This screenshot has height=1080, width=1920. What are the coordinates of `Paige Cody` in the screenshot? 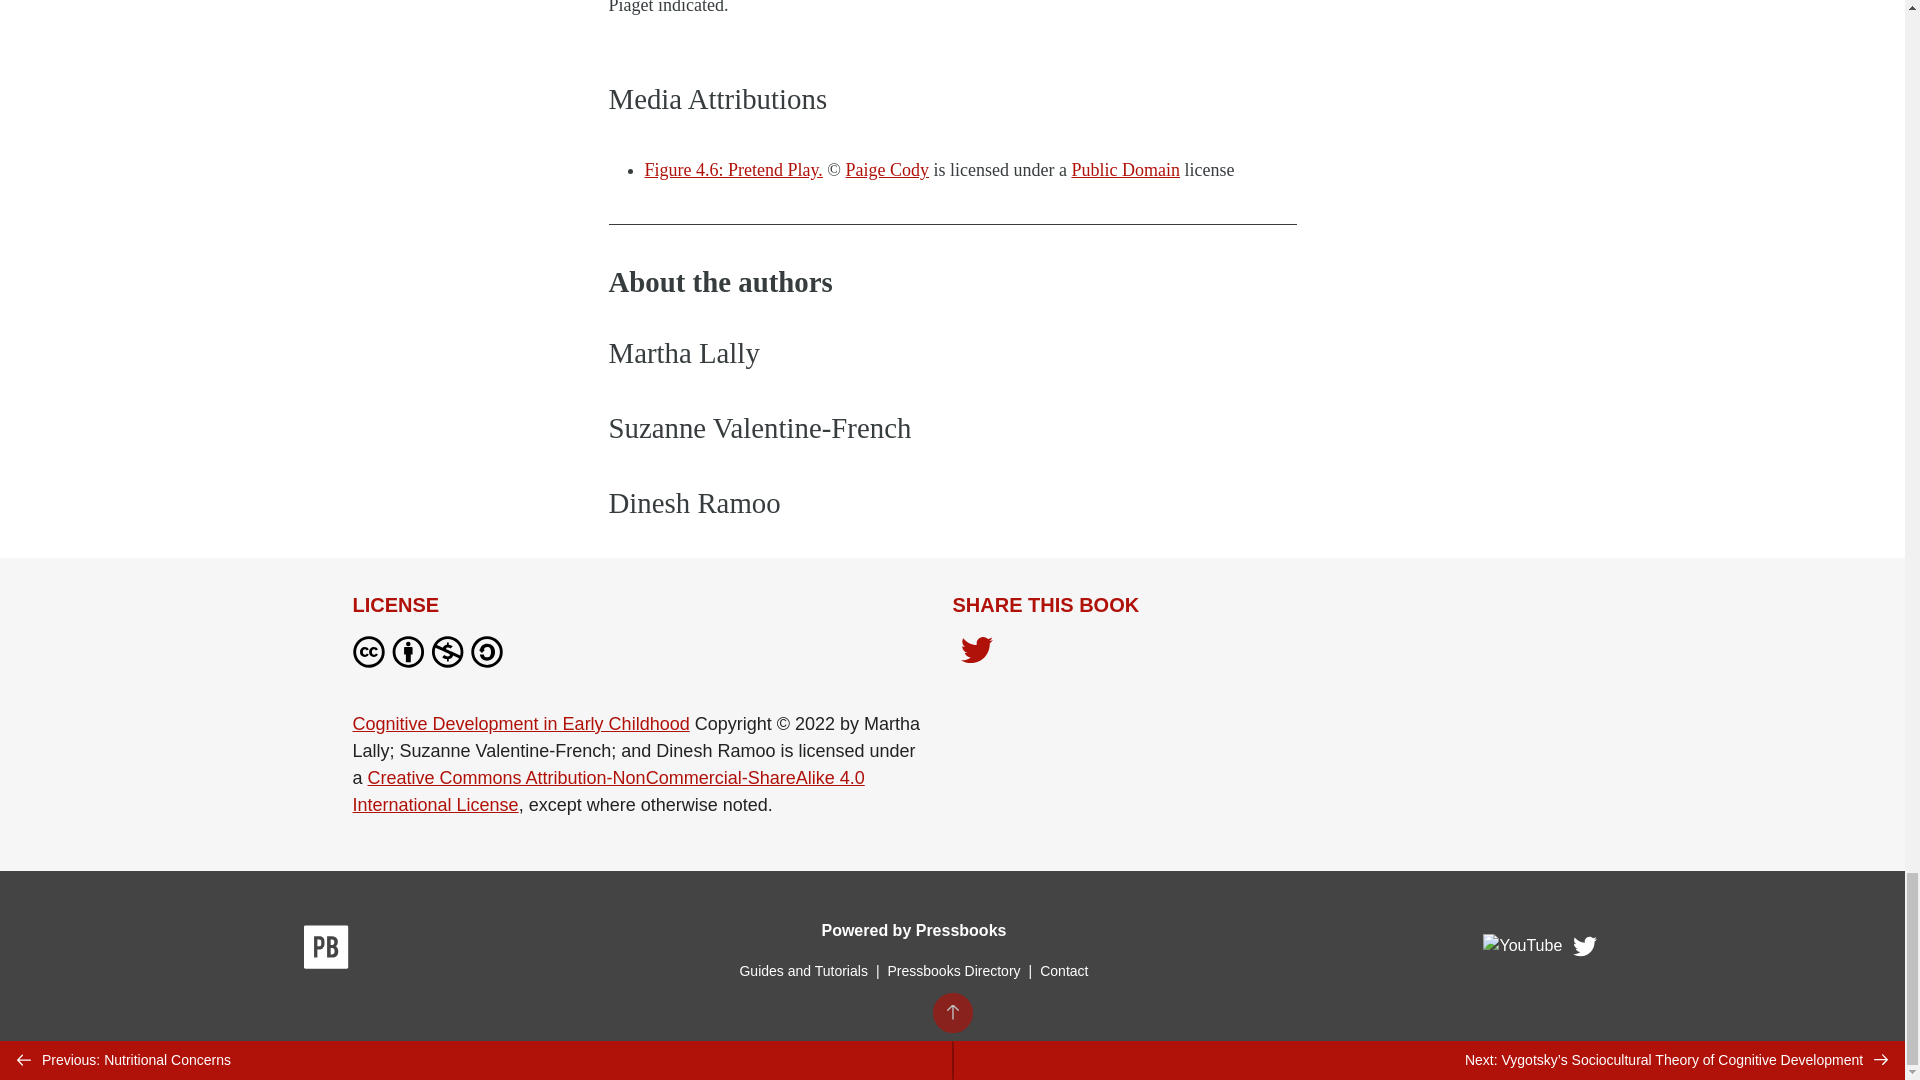 It's located at (888, 170).